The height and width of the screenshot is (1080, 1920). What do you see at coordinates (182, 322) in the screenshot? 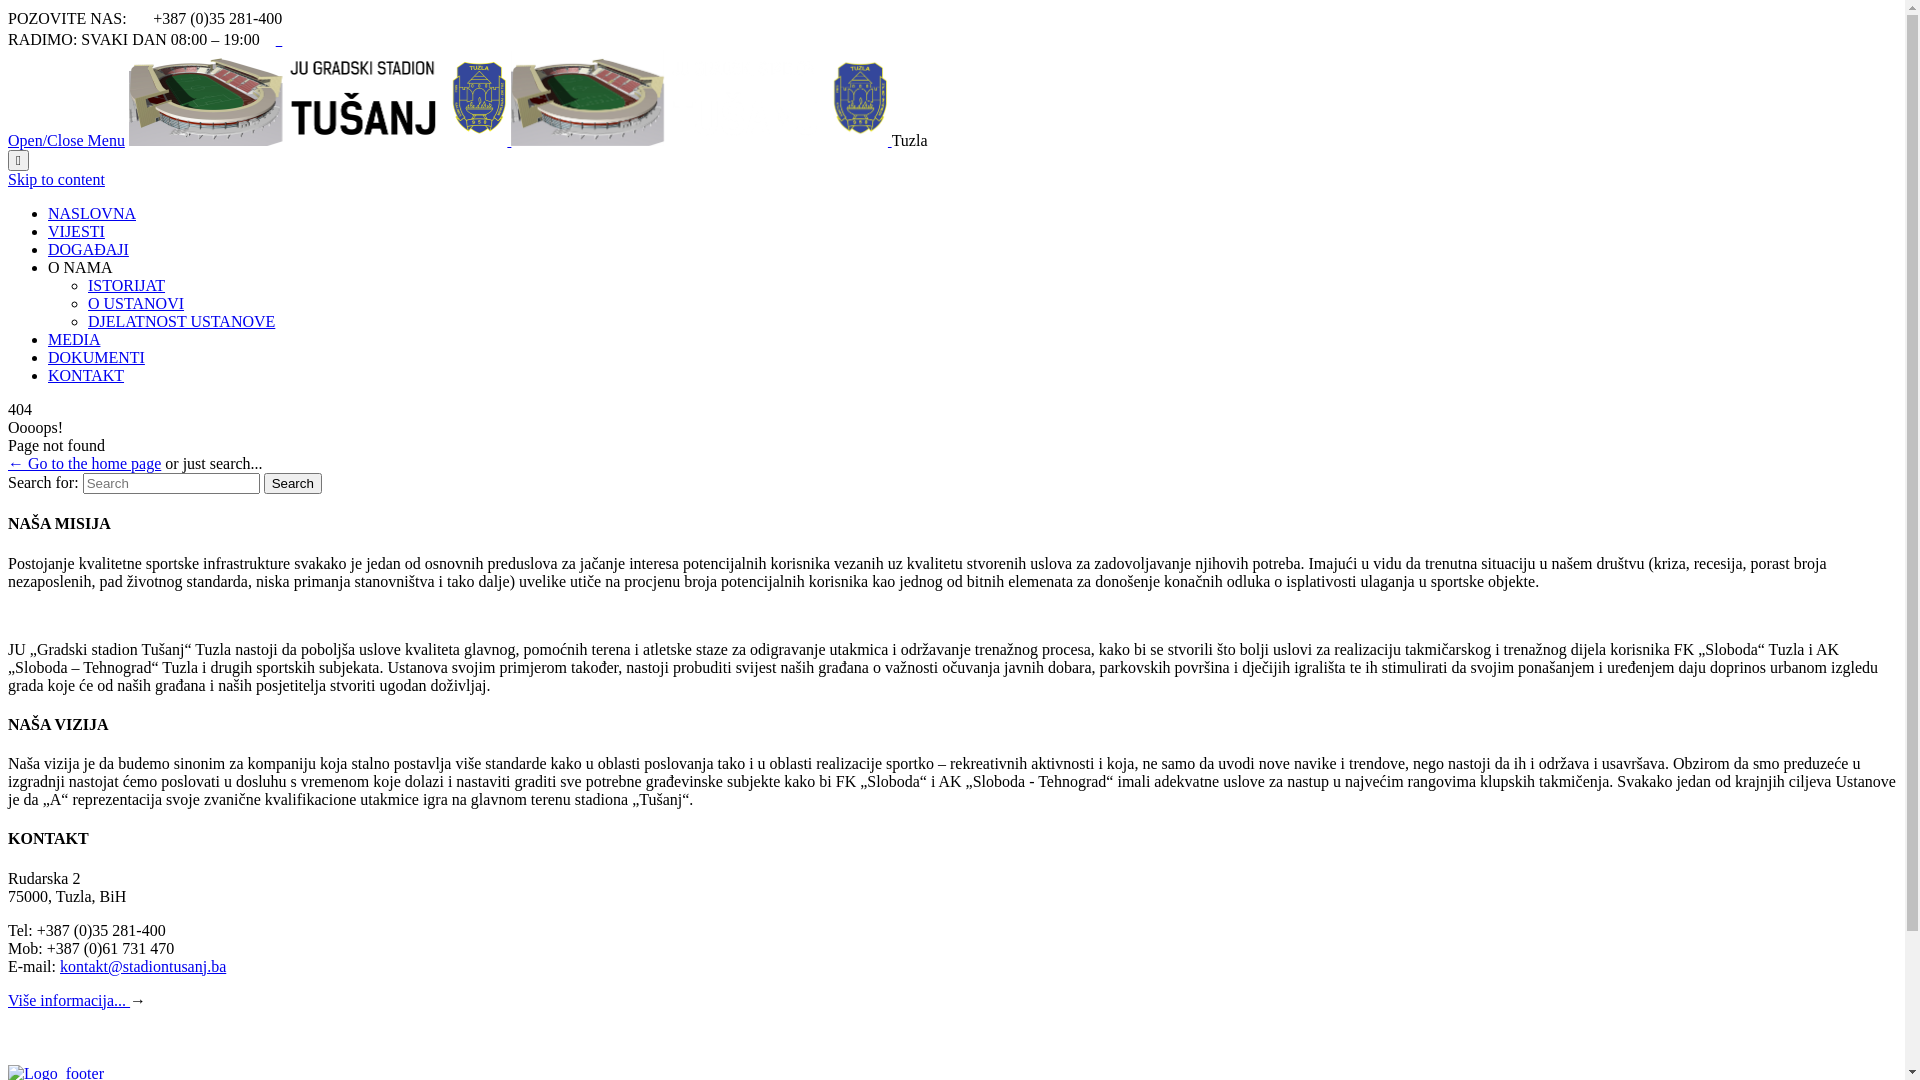
I see `DJELATNOST USTANOVE` at bounding box center [182, 322].